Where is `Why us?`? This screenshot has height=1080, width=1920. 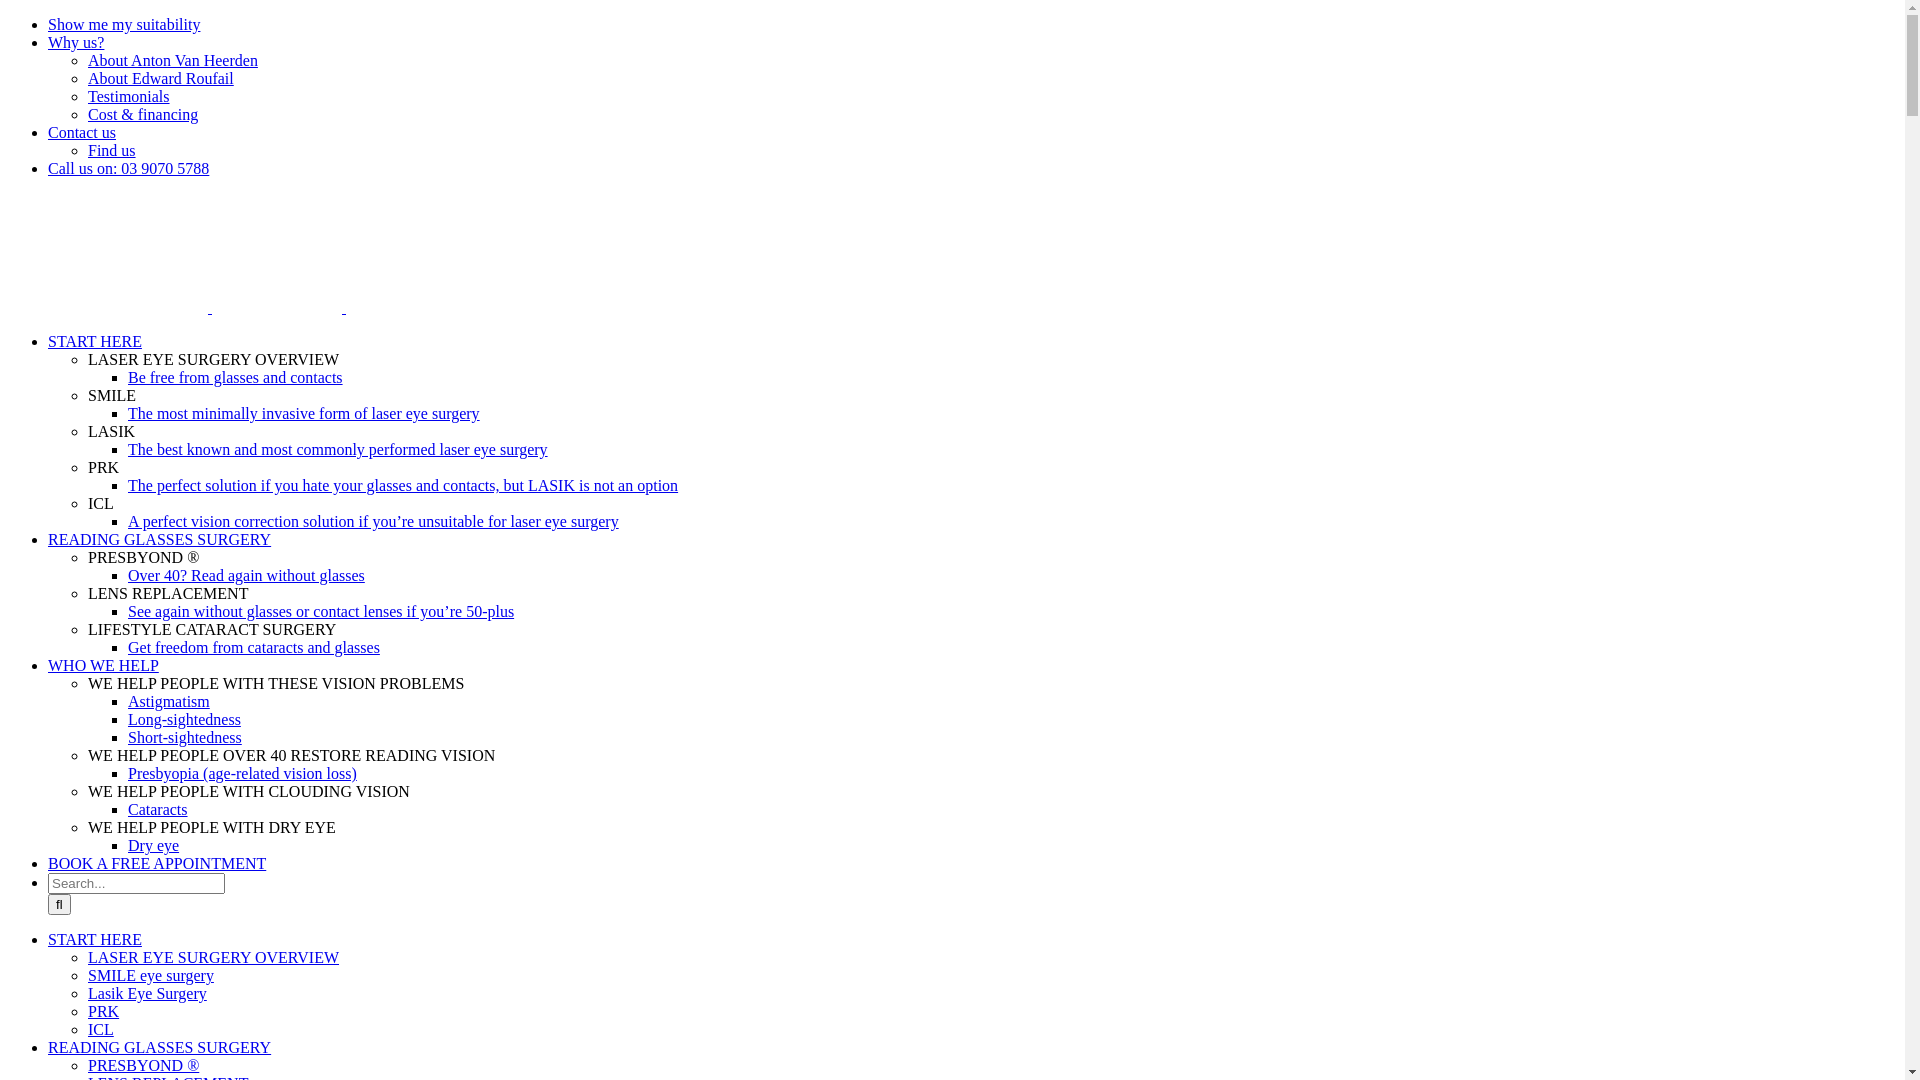 Why us? is located at coordinates (76, 42).